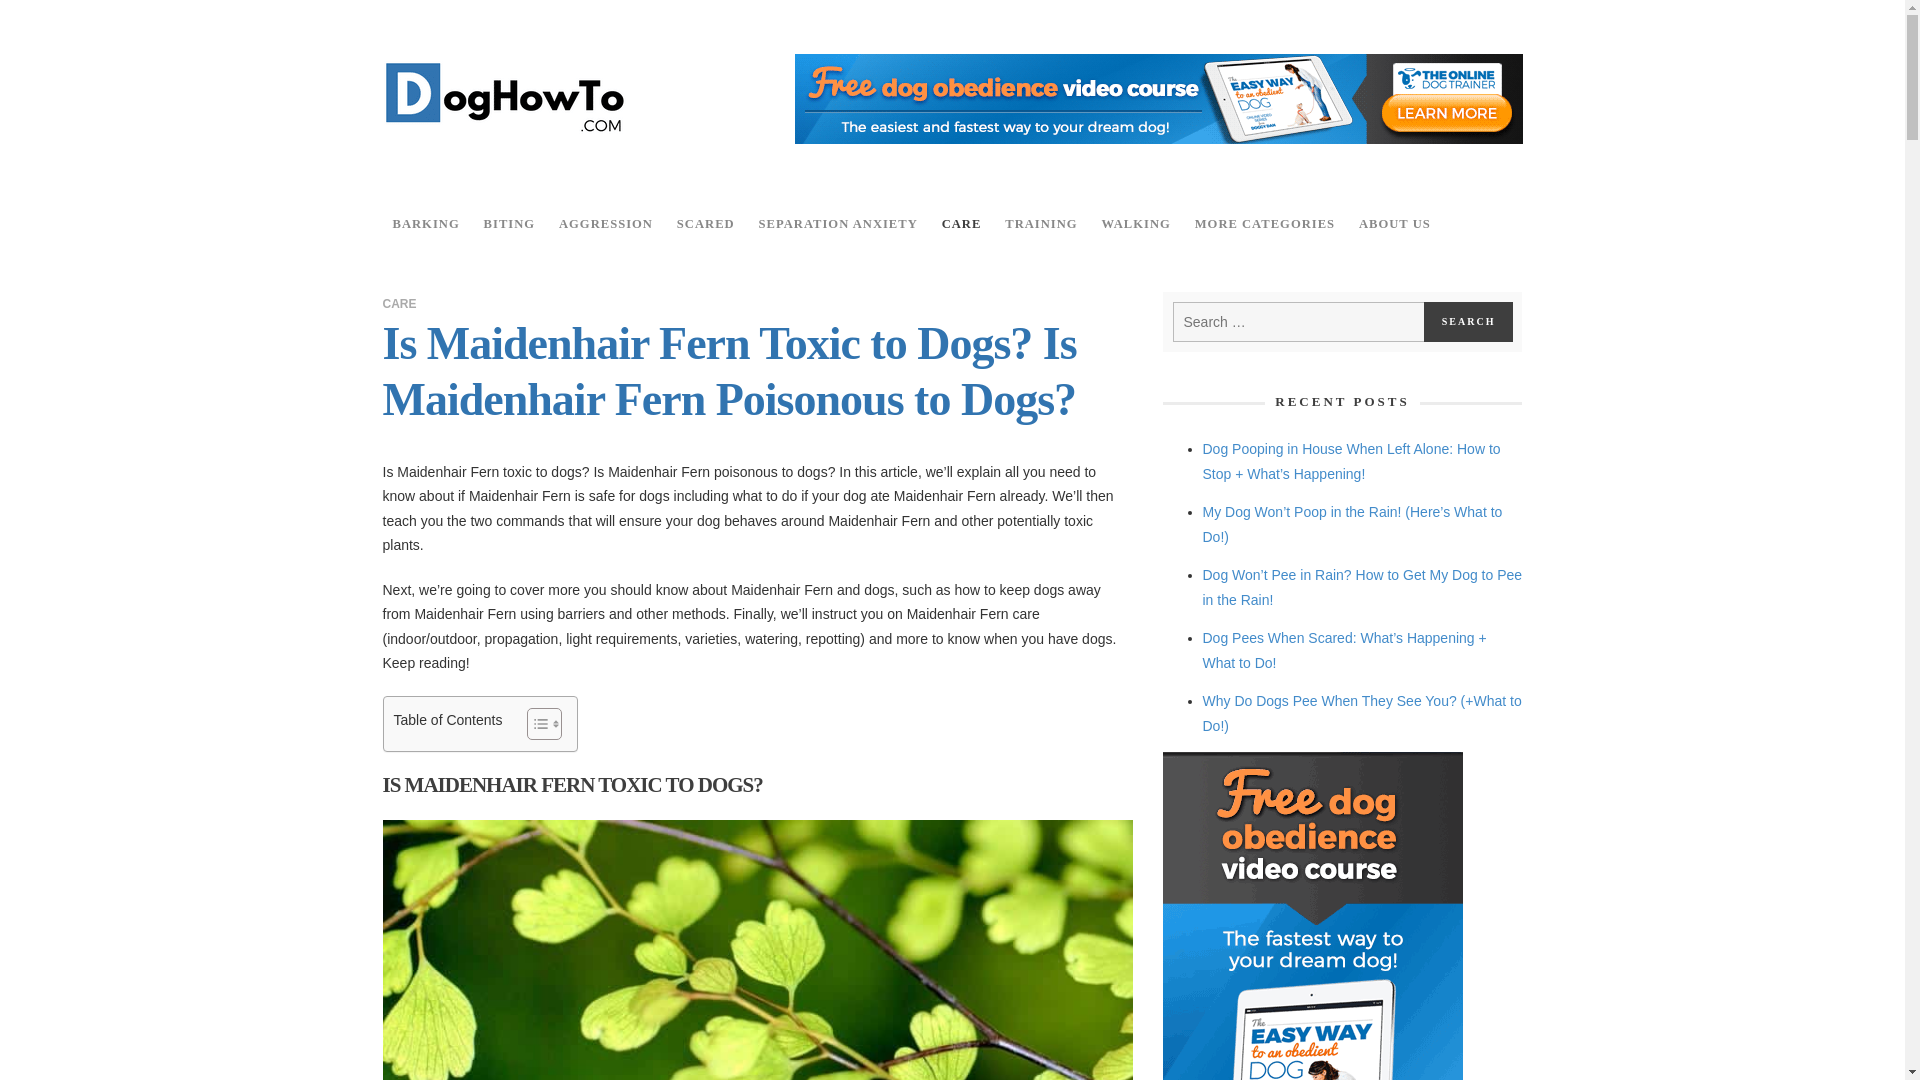  Describe the element at coordinates (838, 224) in the screenshot. I see `SEPARATION ANXIETY` at that location.